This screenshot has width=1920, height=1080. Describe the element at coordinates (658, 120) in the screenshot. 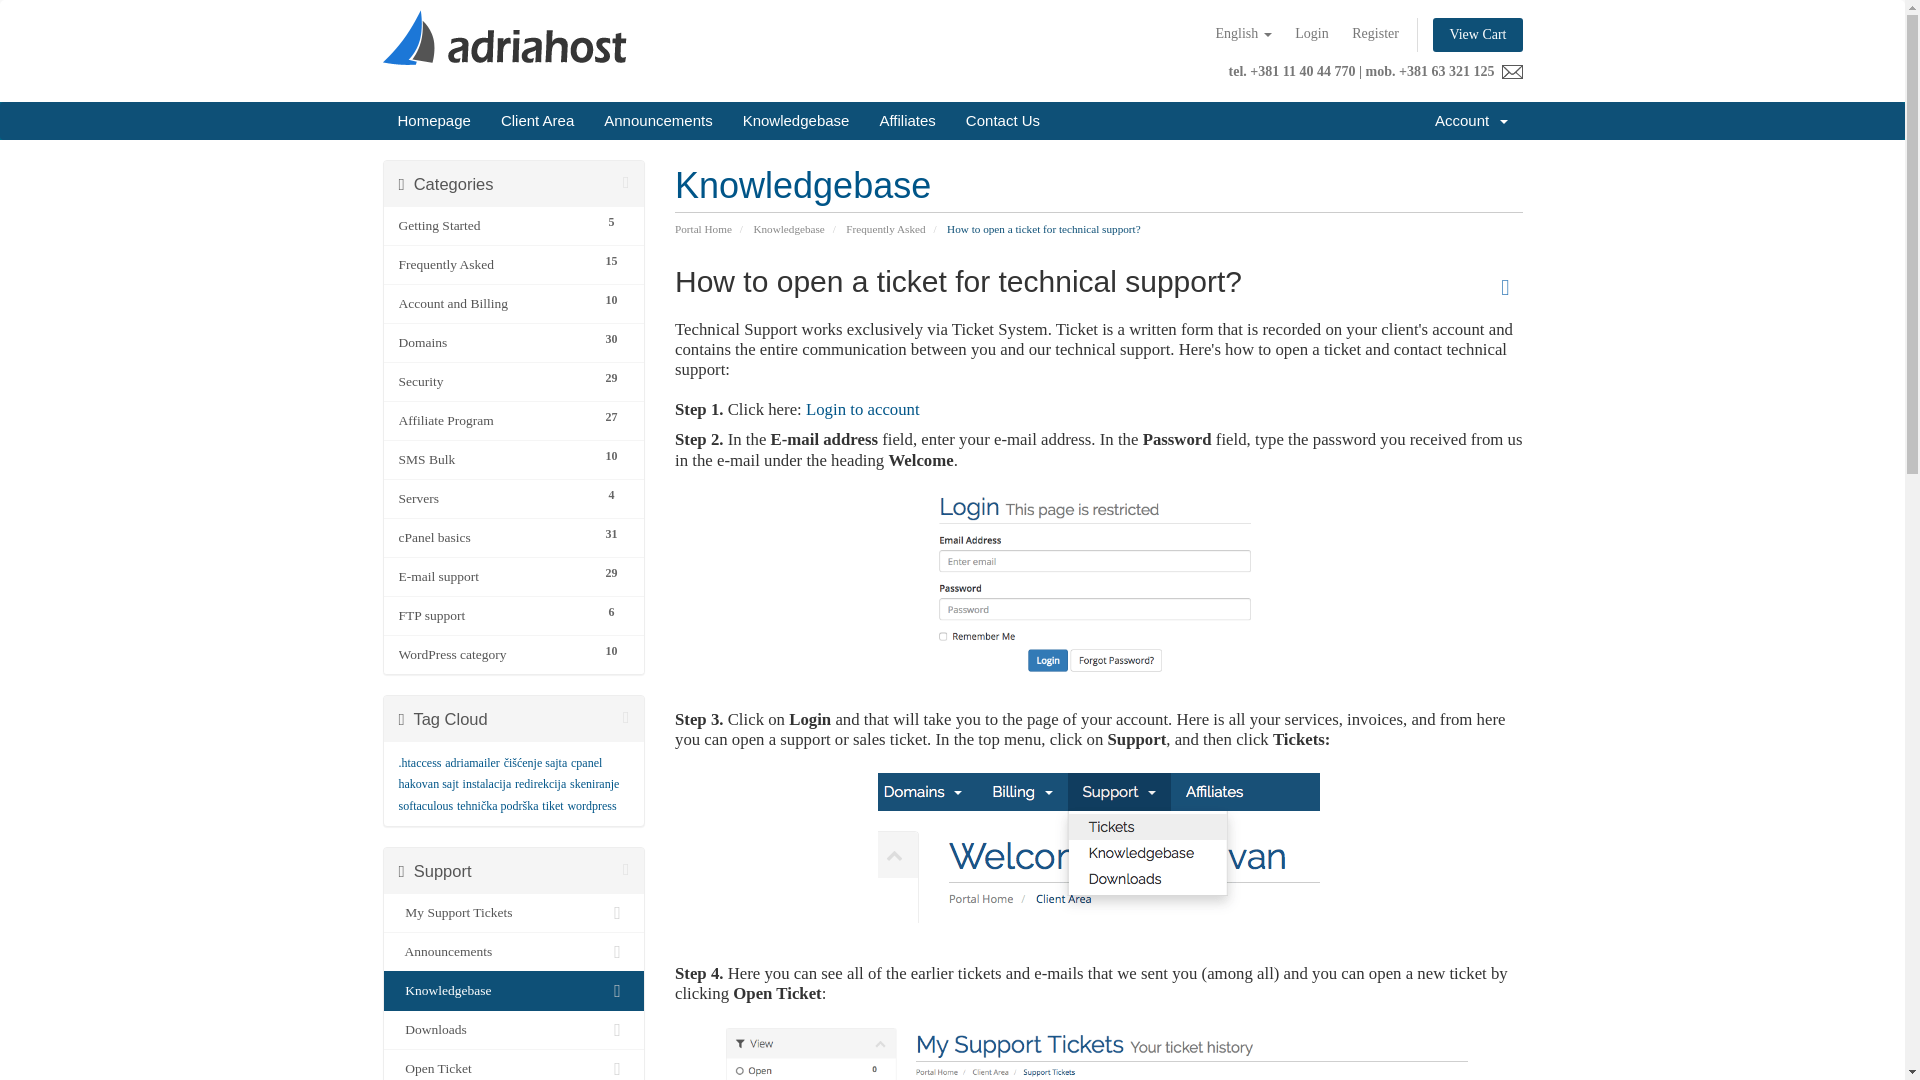

I see `Account  ` at that location.